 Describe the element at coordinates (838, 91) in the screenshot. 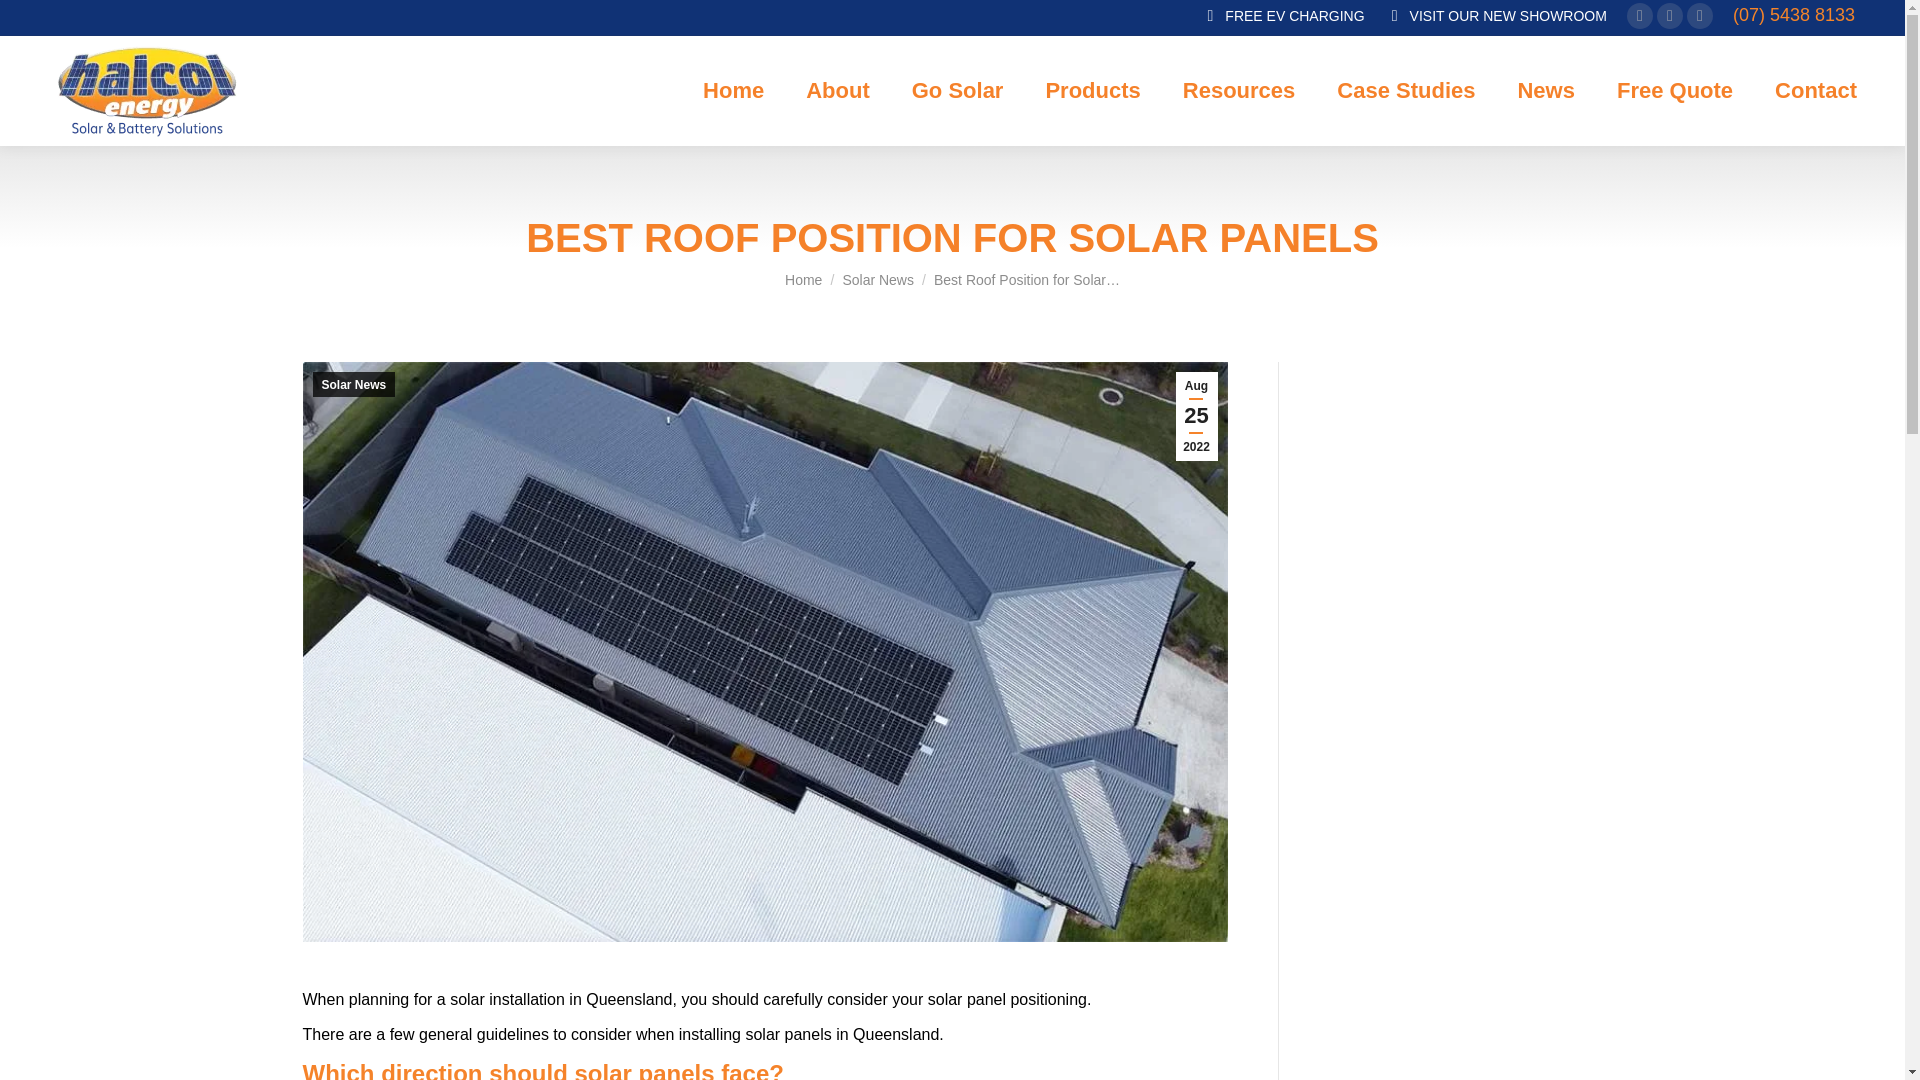

I see `About` at that location.